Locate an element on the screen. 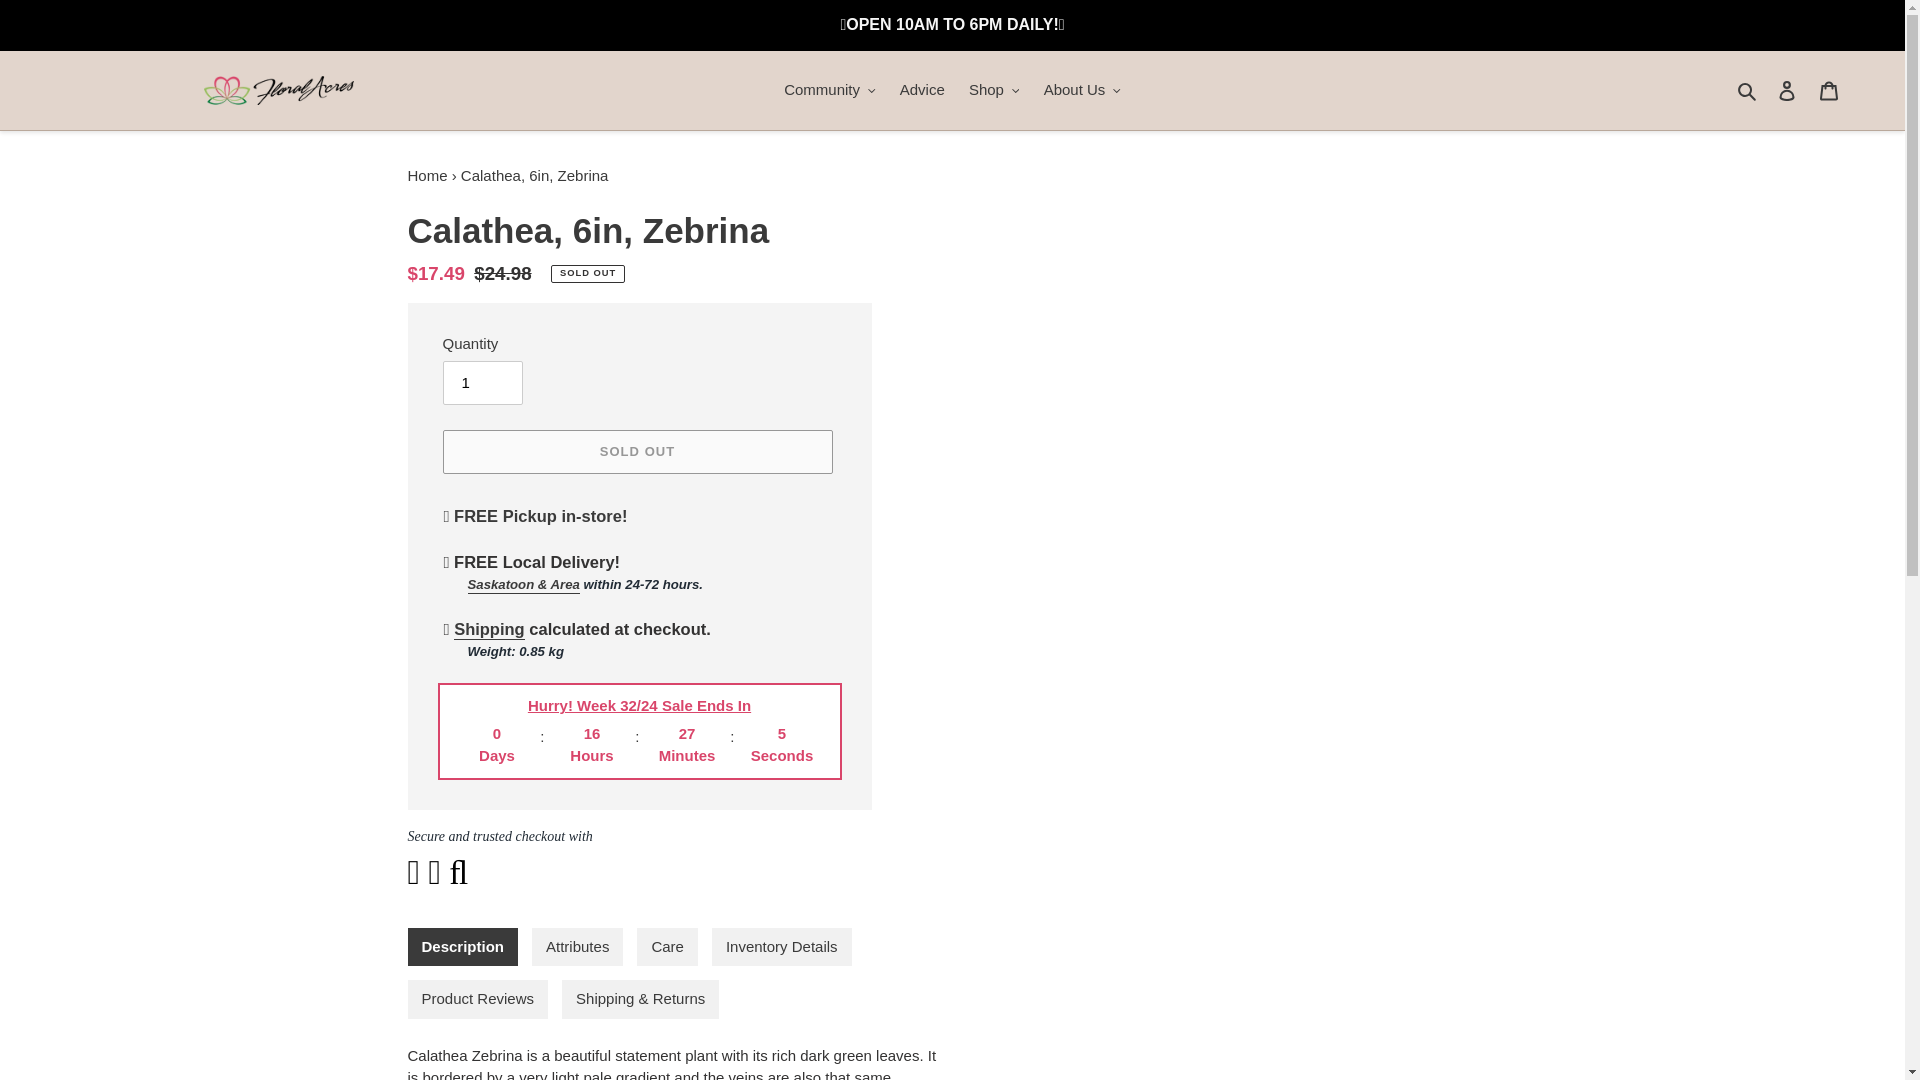 This screenshot has width=1920, height=1080. Community is located at coordinates (829, 90).